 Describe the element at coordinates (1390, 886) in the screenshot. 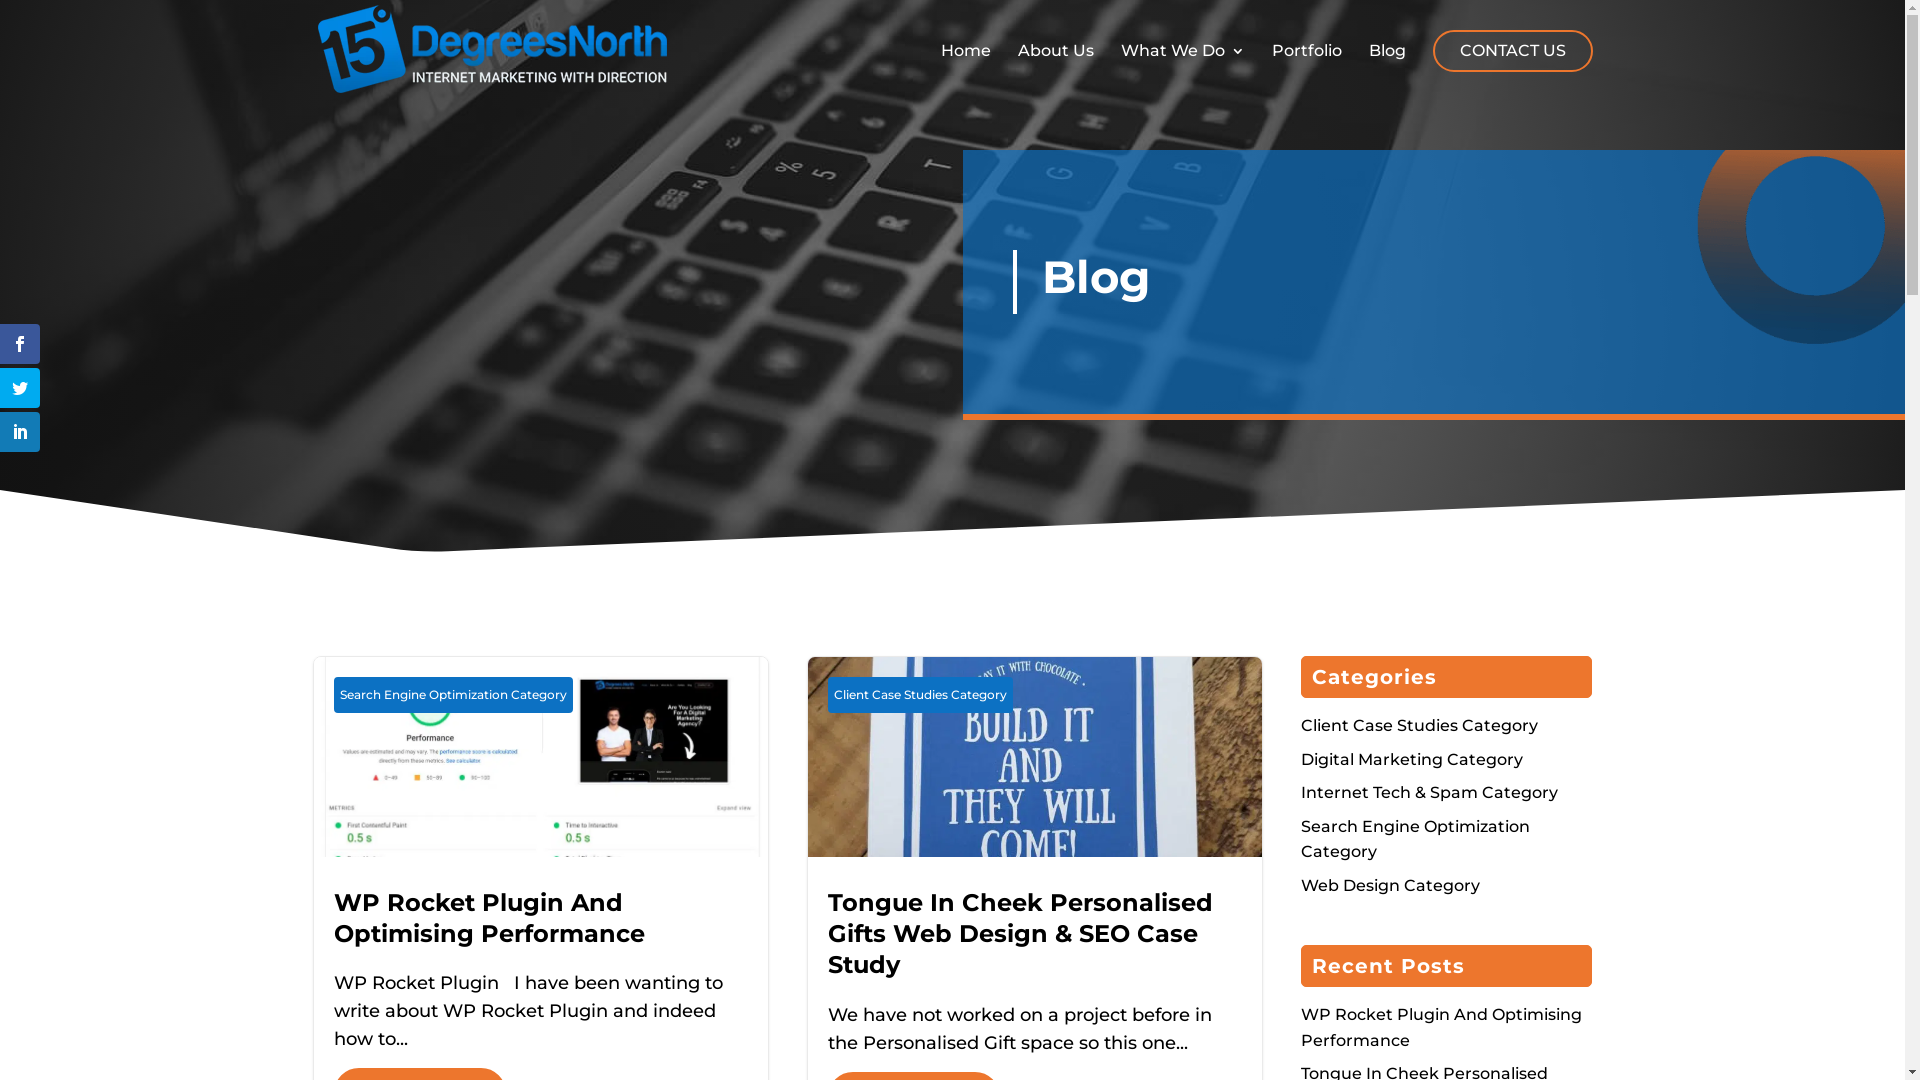

I see `Web Design Category` at that location.